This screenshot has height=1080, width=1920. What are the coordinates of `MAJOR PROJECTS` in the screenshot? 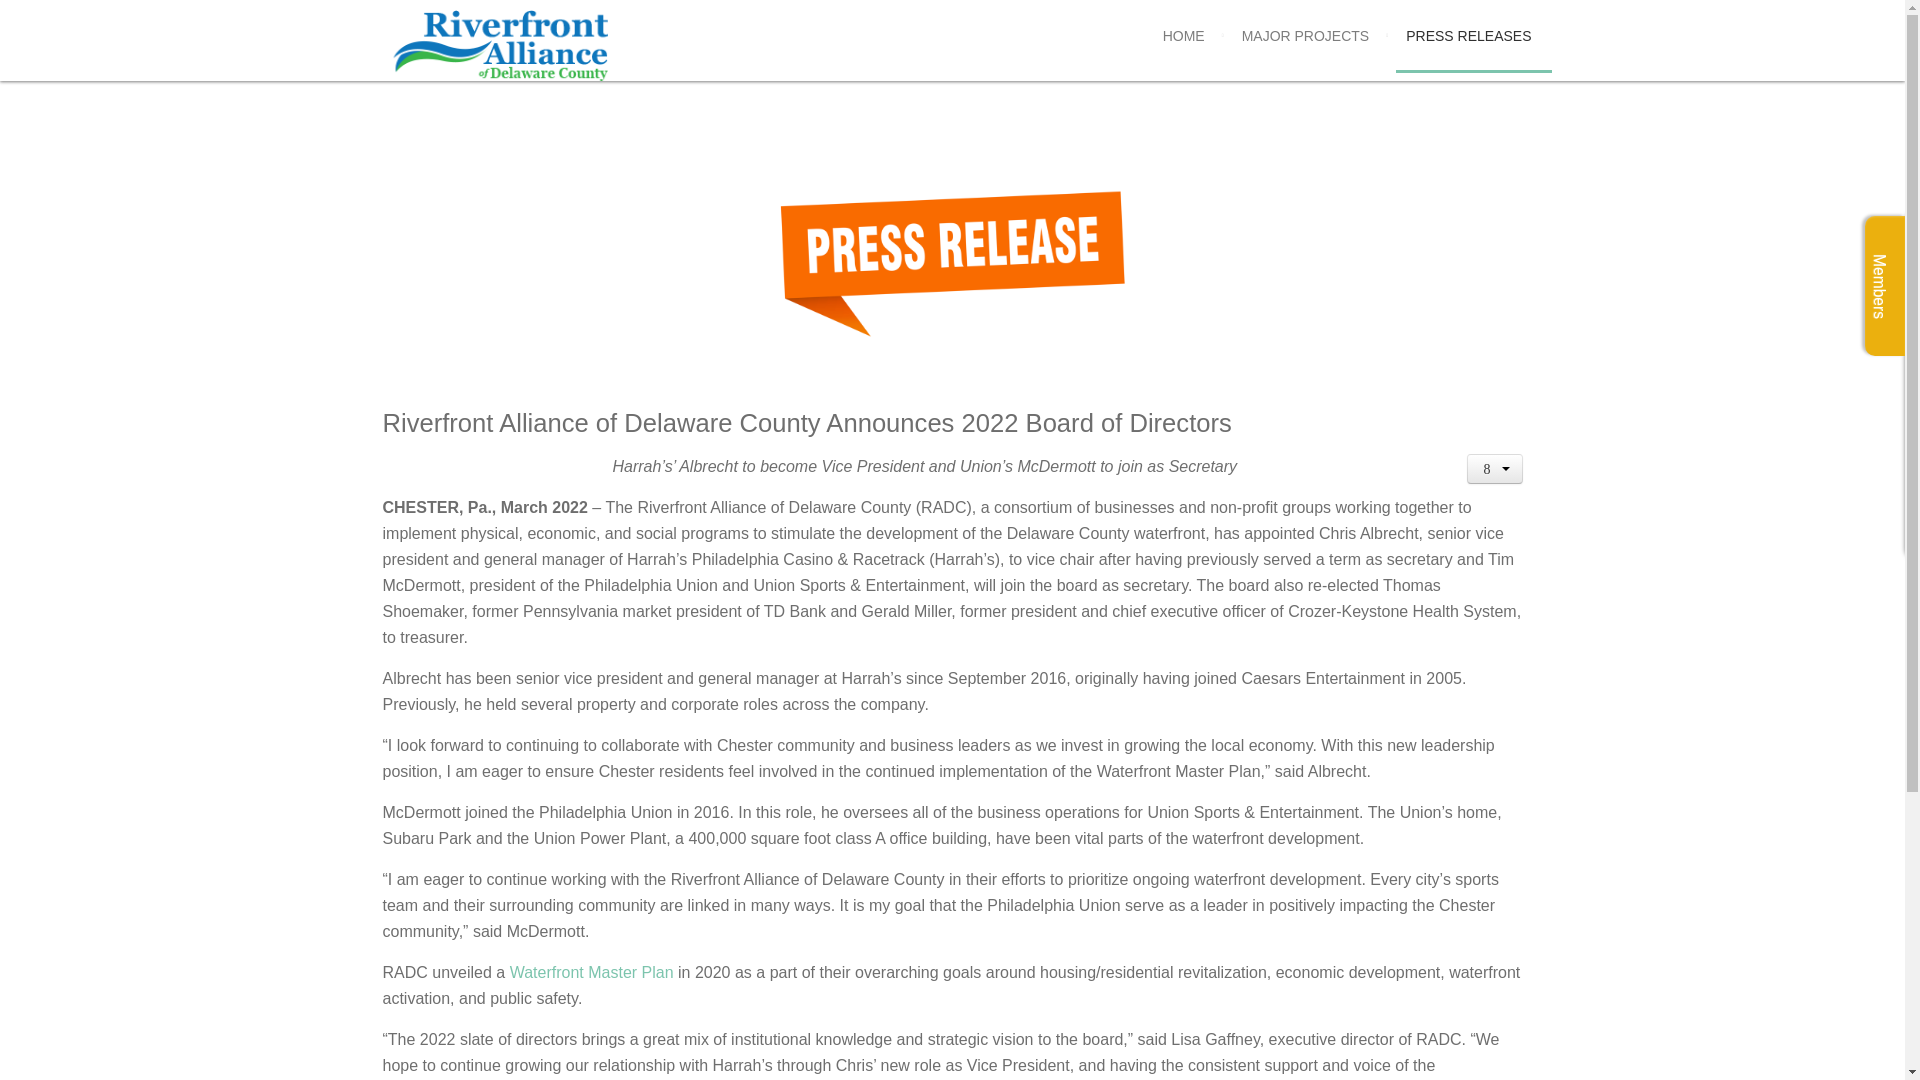 It's located at (1305, 36).